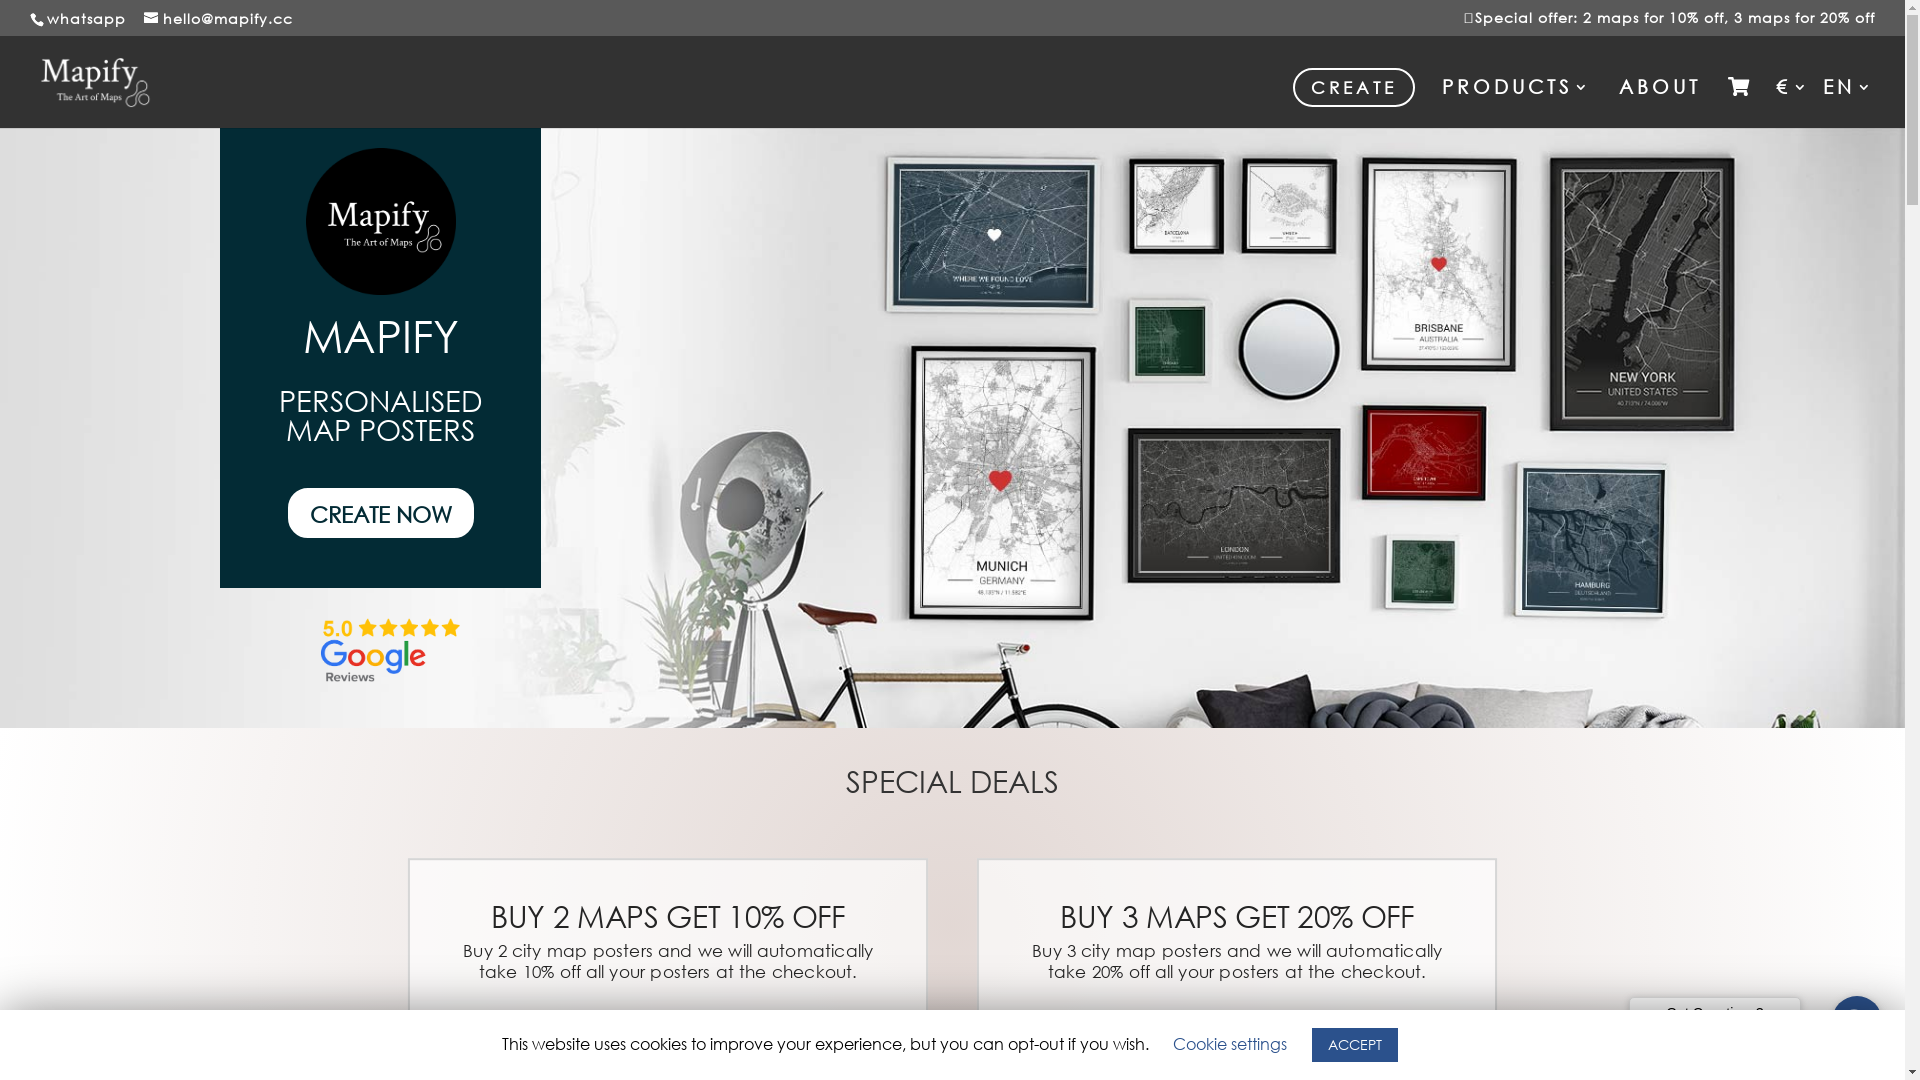 The width and height of the screenshot is (1920, 1080). What do you see at coordinates (1354, 88) in the screenshot?
I see `CREATE` at bounding box center [1354, 88].